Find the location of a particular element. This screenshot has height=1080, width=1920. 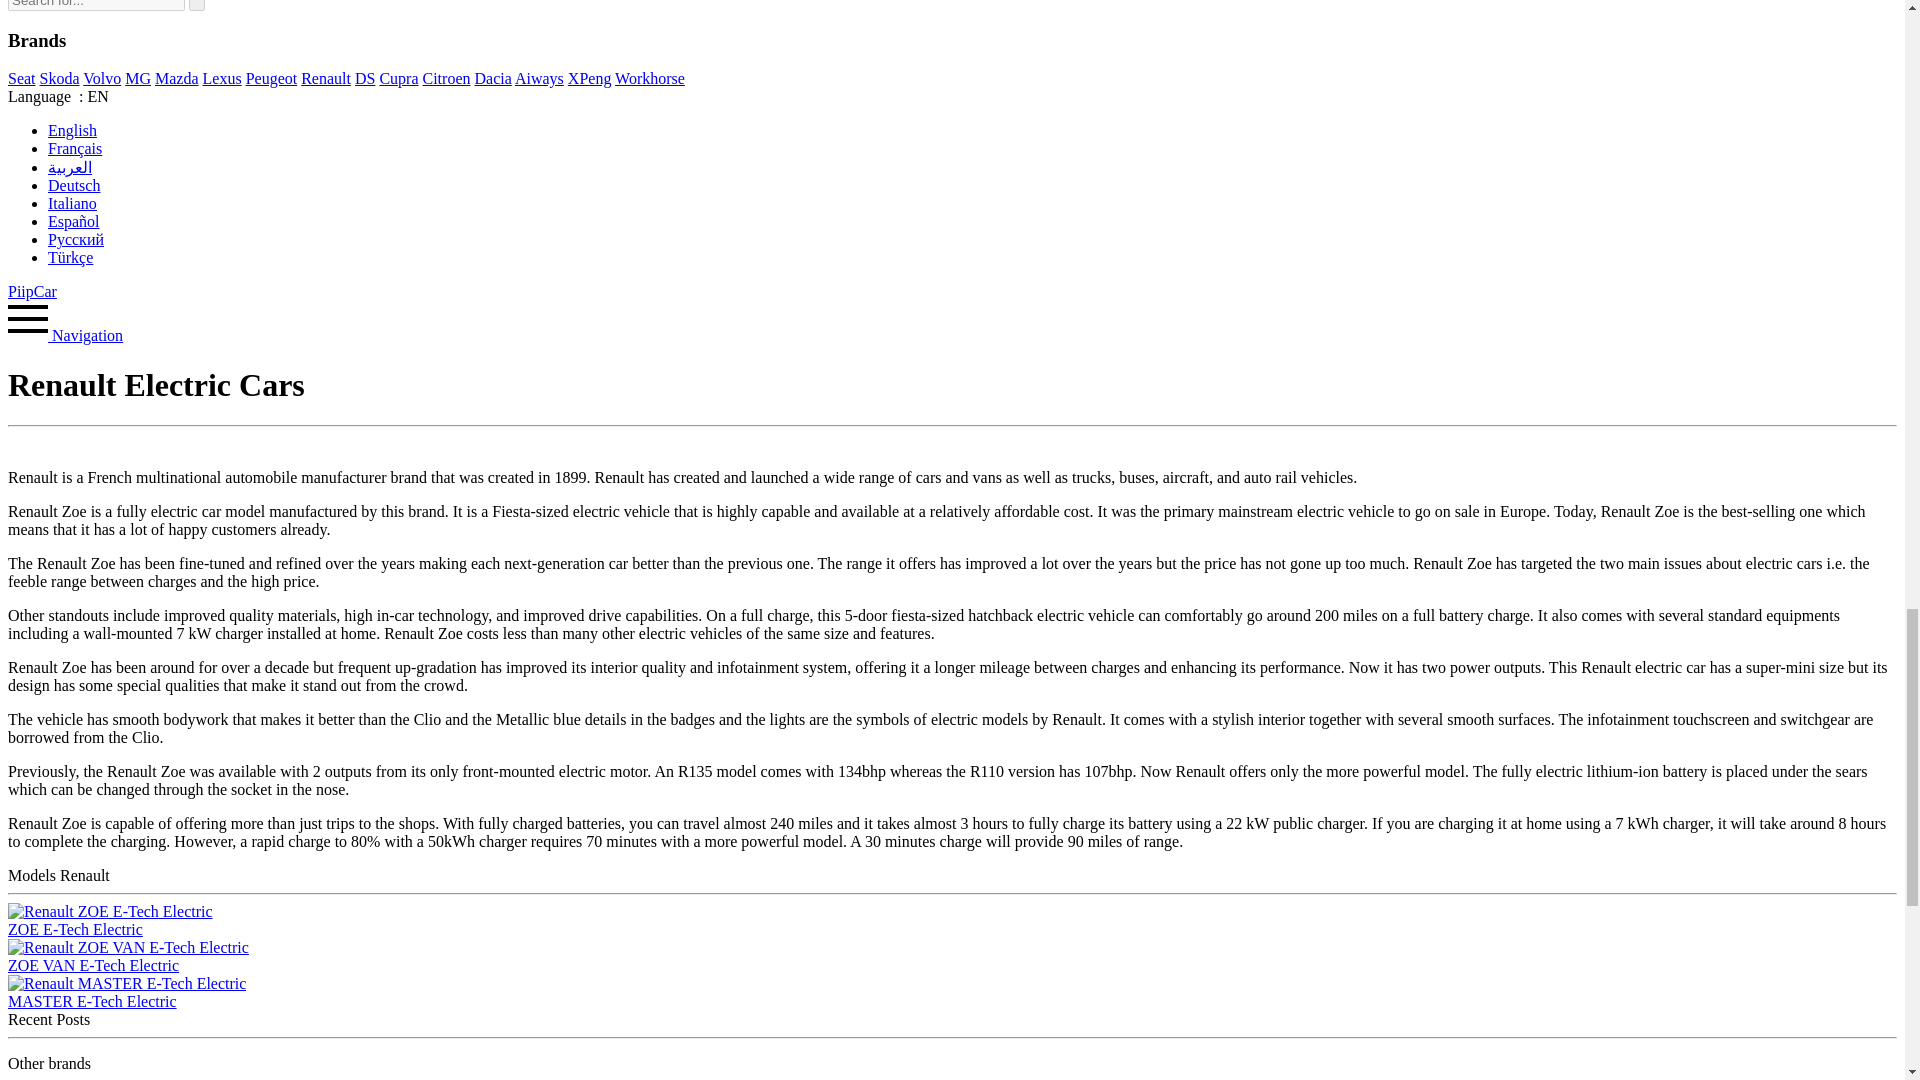

DS is located at coordinates (364, 78).